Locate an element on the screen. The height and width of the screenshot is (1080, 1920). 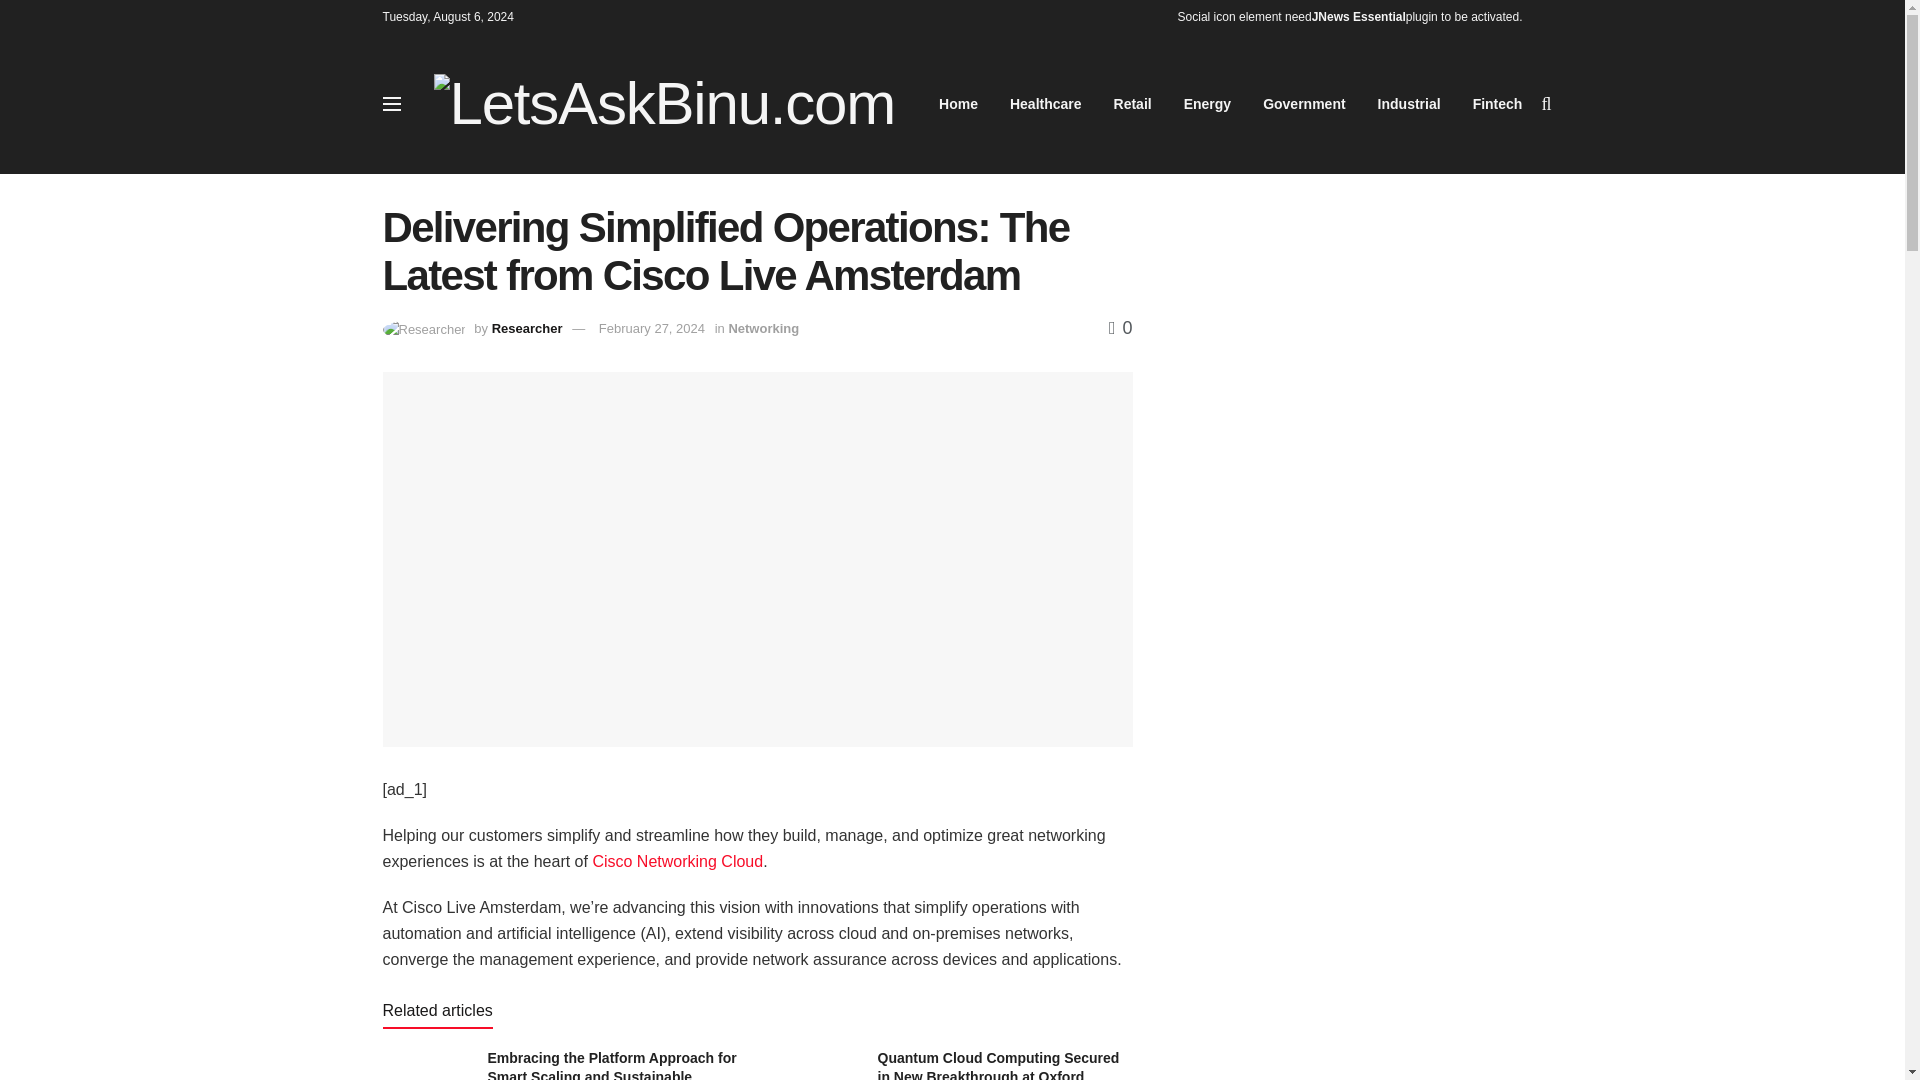
Cisco Networking Cloud is located at coordinates (676, 862).